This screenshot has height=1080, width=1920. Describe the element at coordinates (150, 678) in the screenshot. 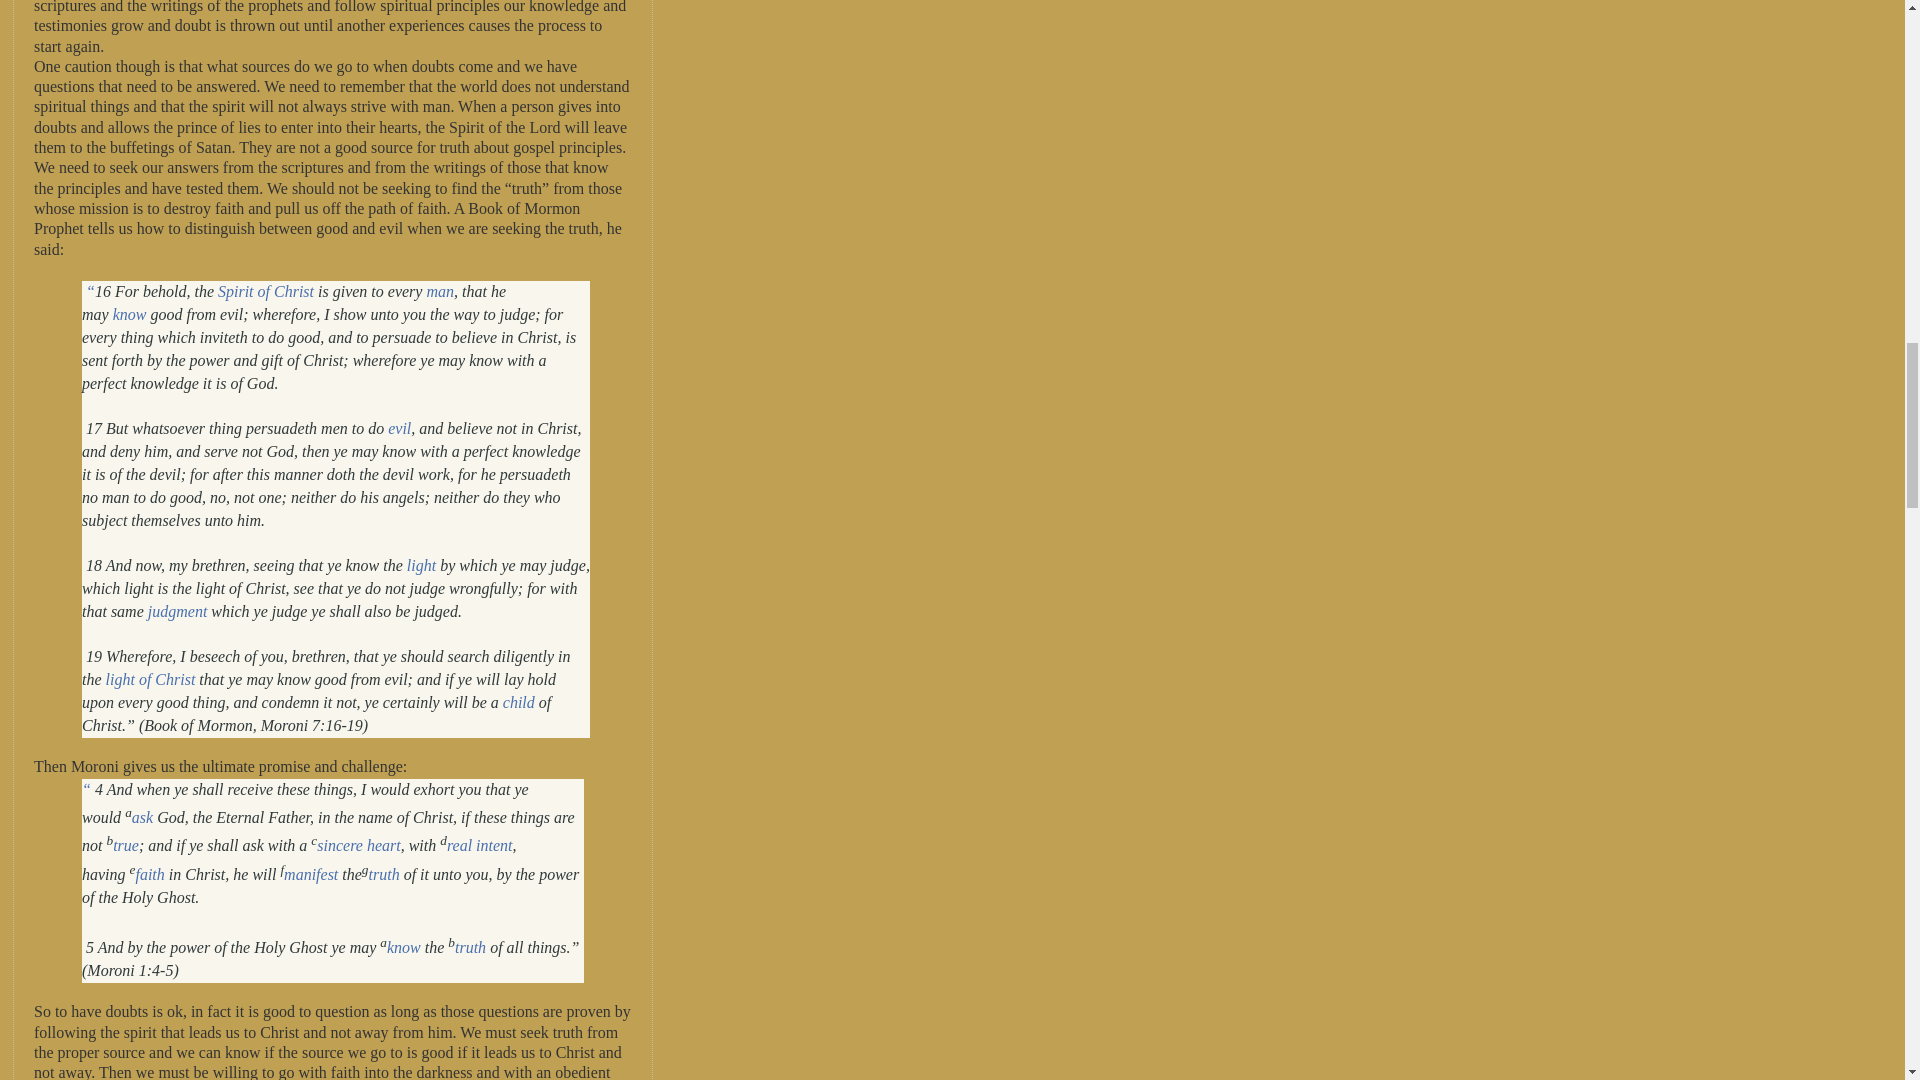

I see `light of Christ` at that location.